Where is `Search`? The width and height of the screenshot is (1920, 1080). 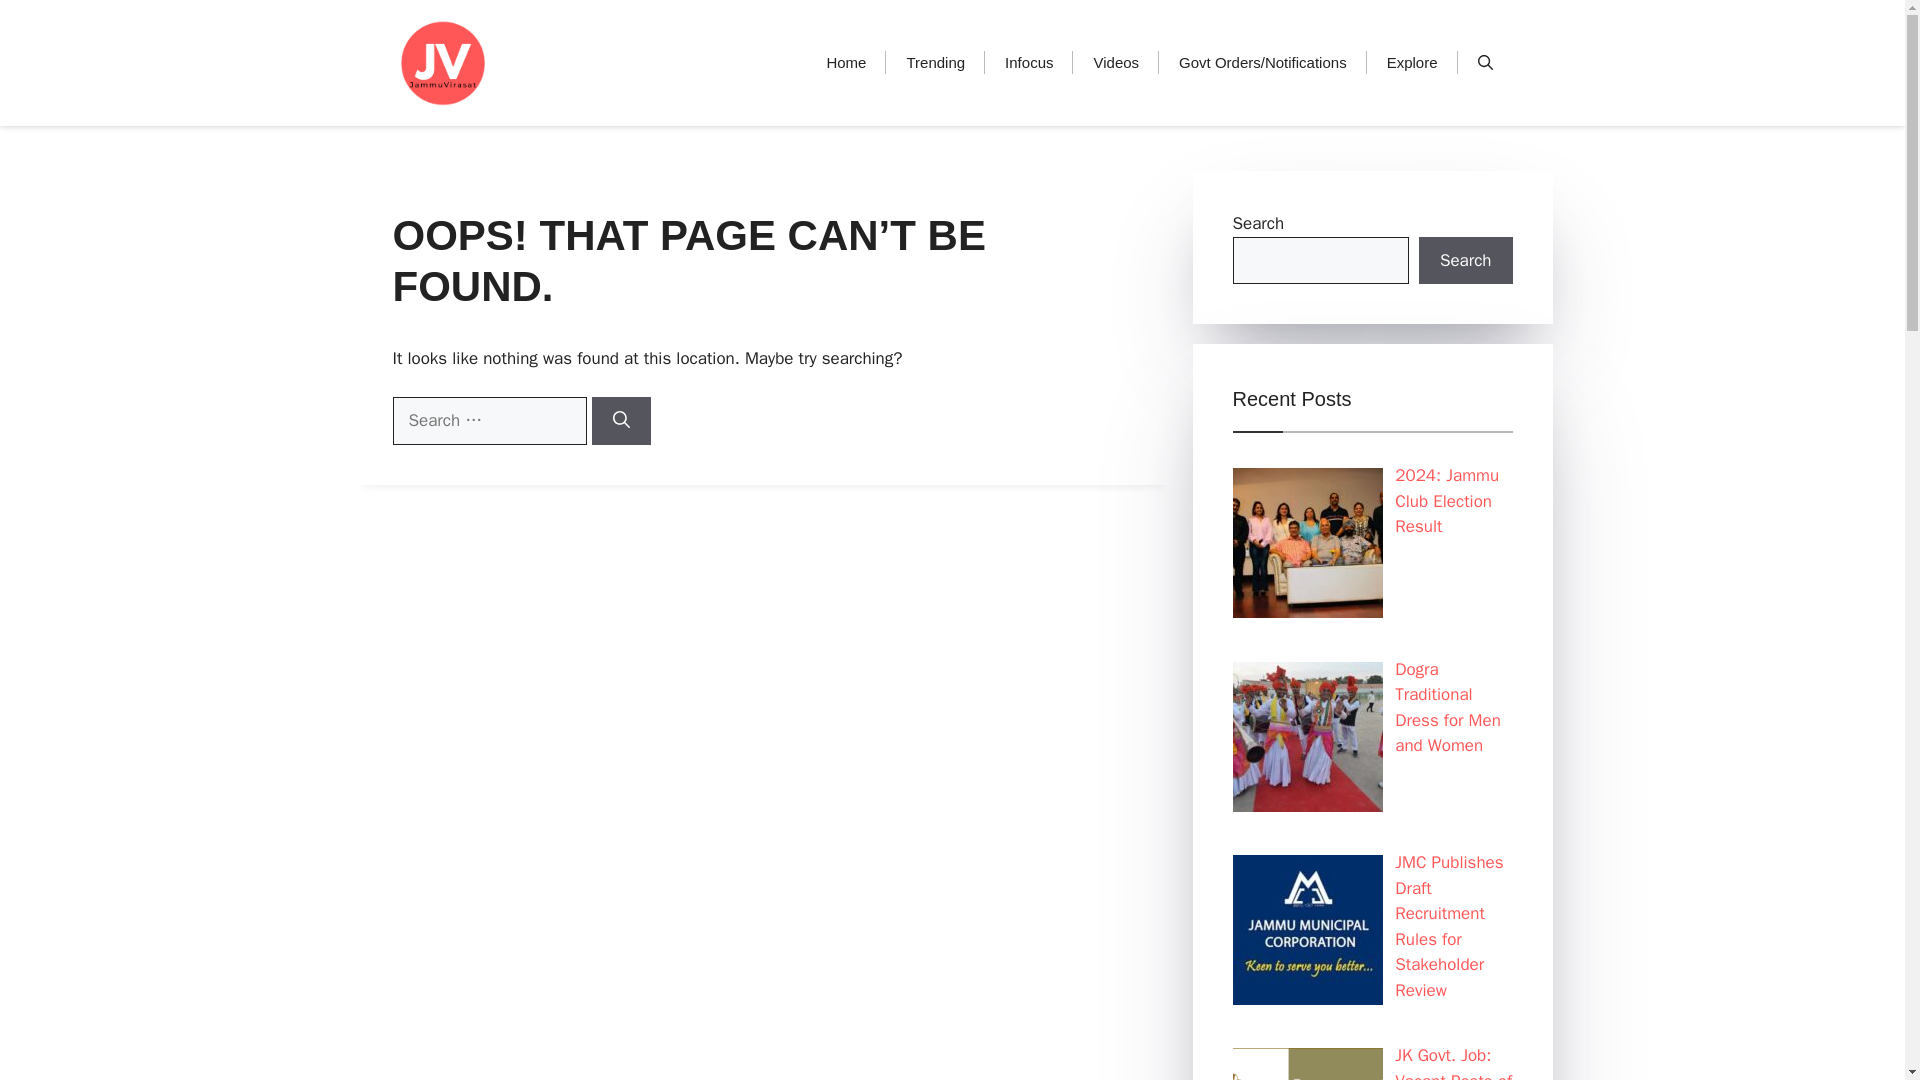 Search is located at coordinates (1465, 260).